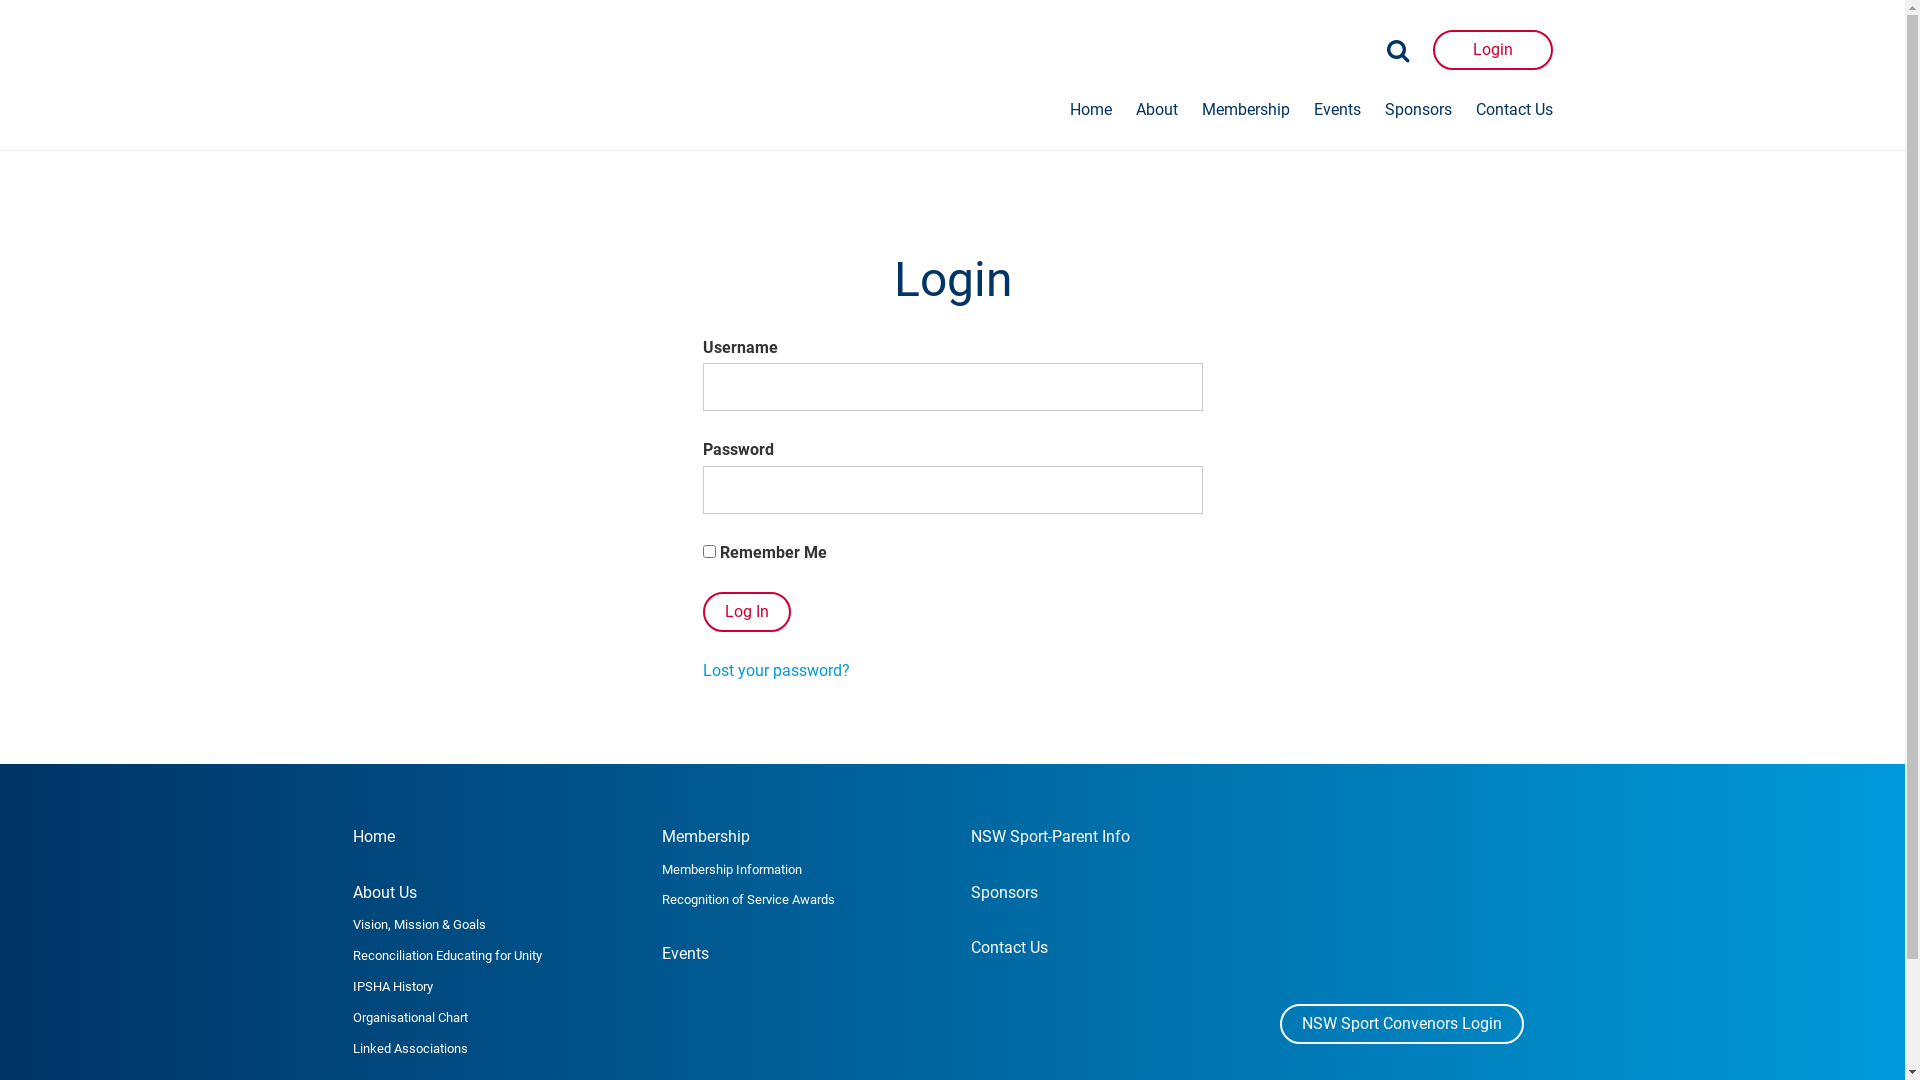 This screenshot has width=1920, height=1080. What do you see at coordinates (748, 900) in the screenshot?
I see `Recognition of Service Awards` at bounding box center [748, 900].